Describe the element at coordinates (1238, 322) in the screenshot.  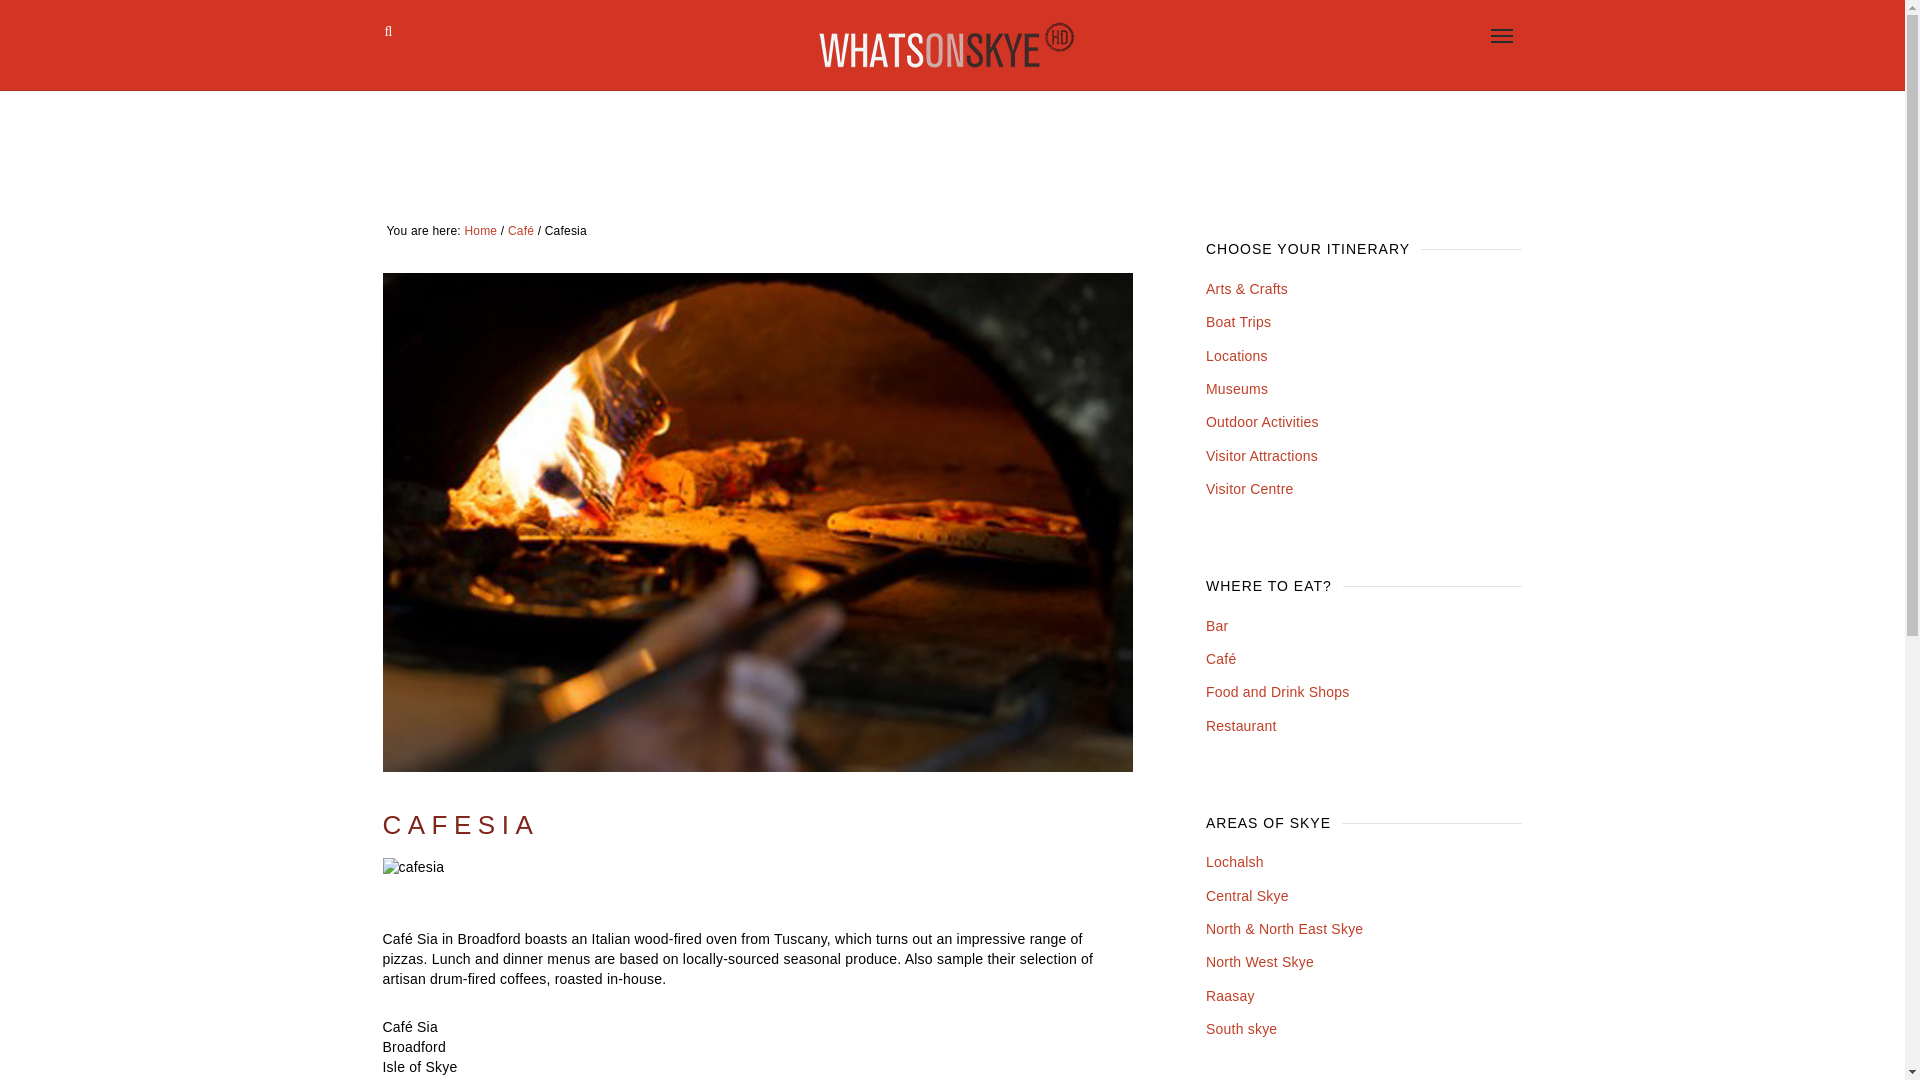
I see `Boat Trips` at that location.